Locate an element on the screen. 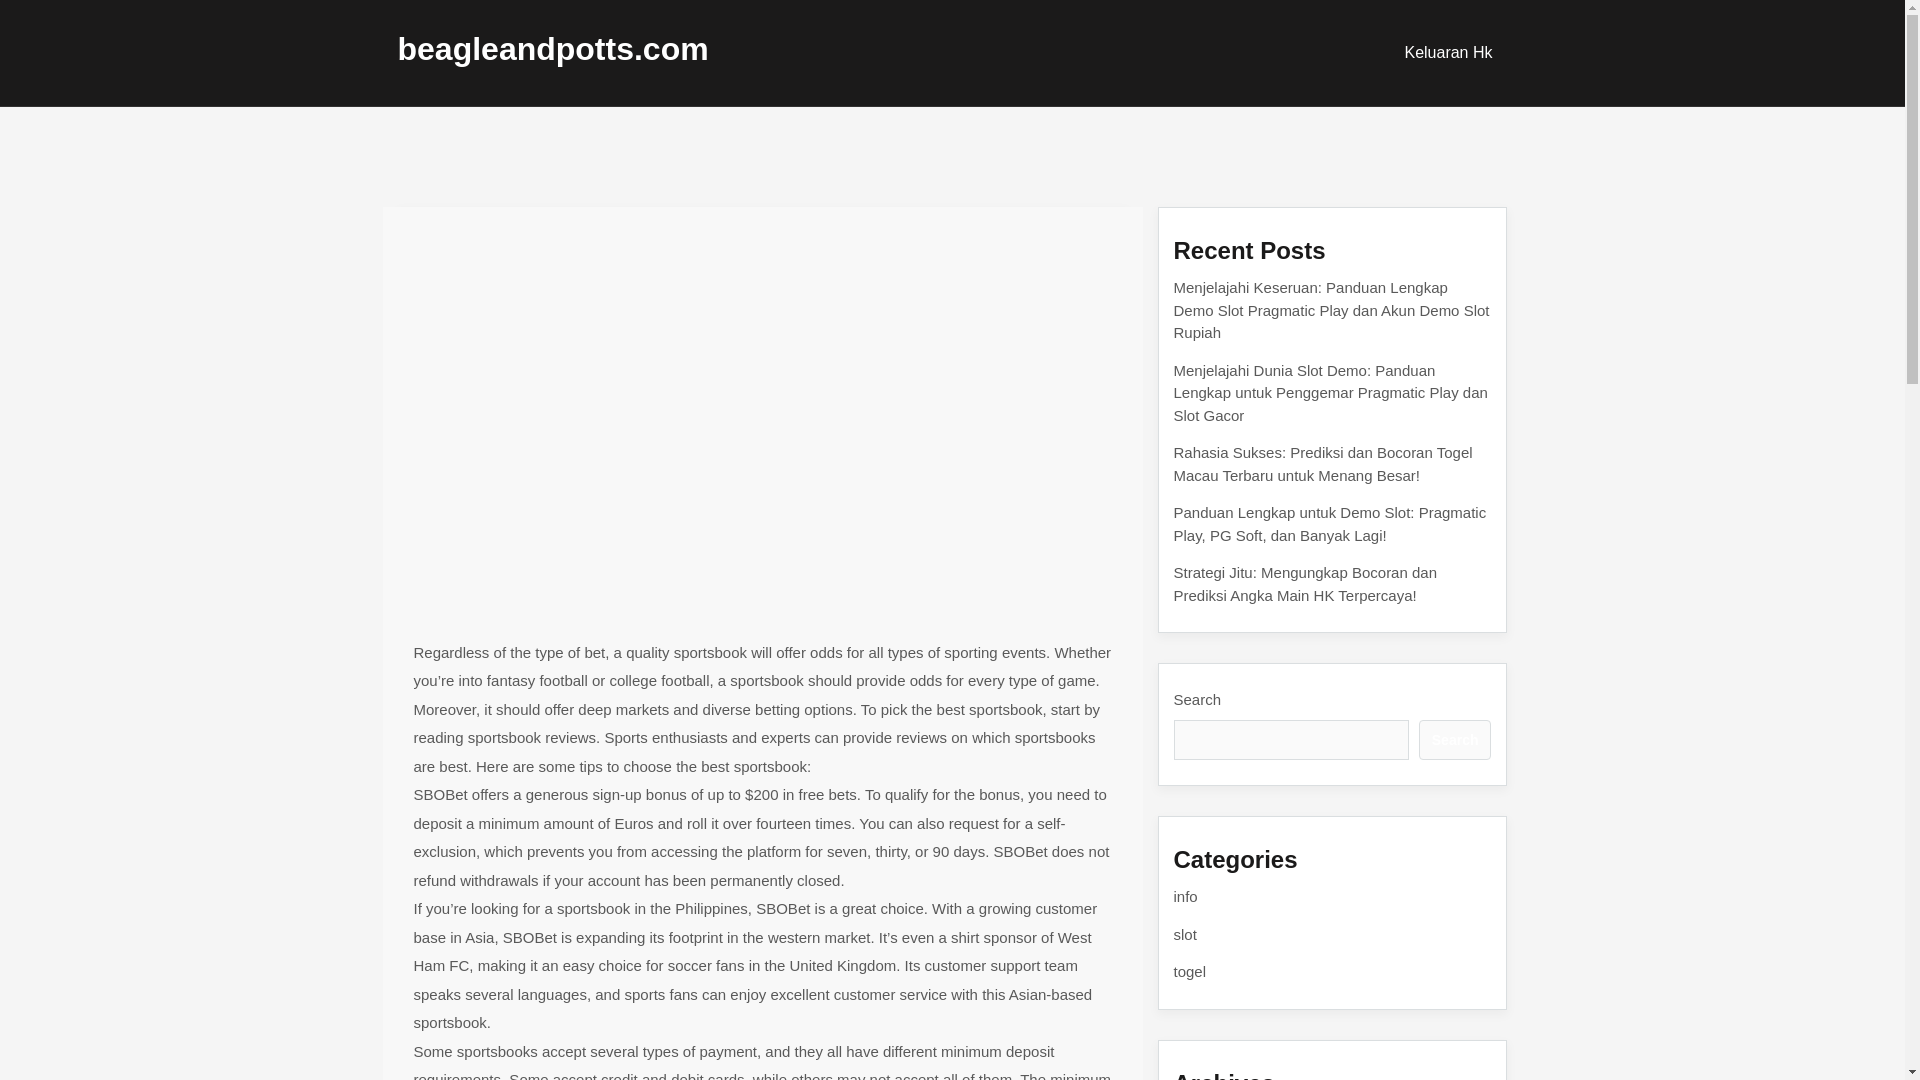  Keluaran Hk is located at coordinates (1448, 52).